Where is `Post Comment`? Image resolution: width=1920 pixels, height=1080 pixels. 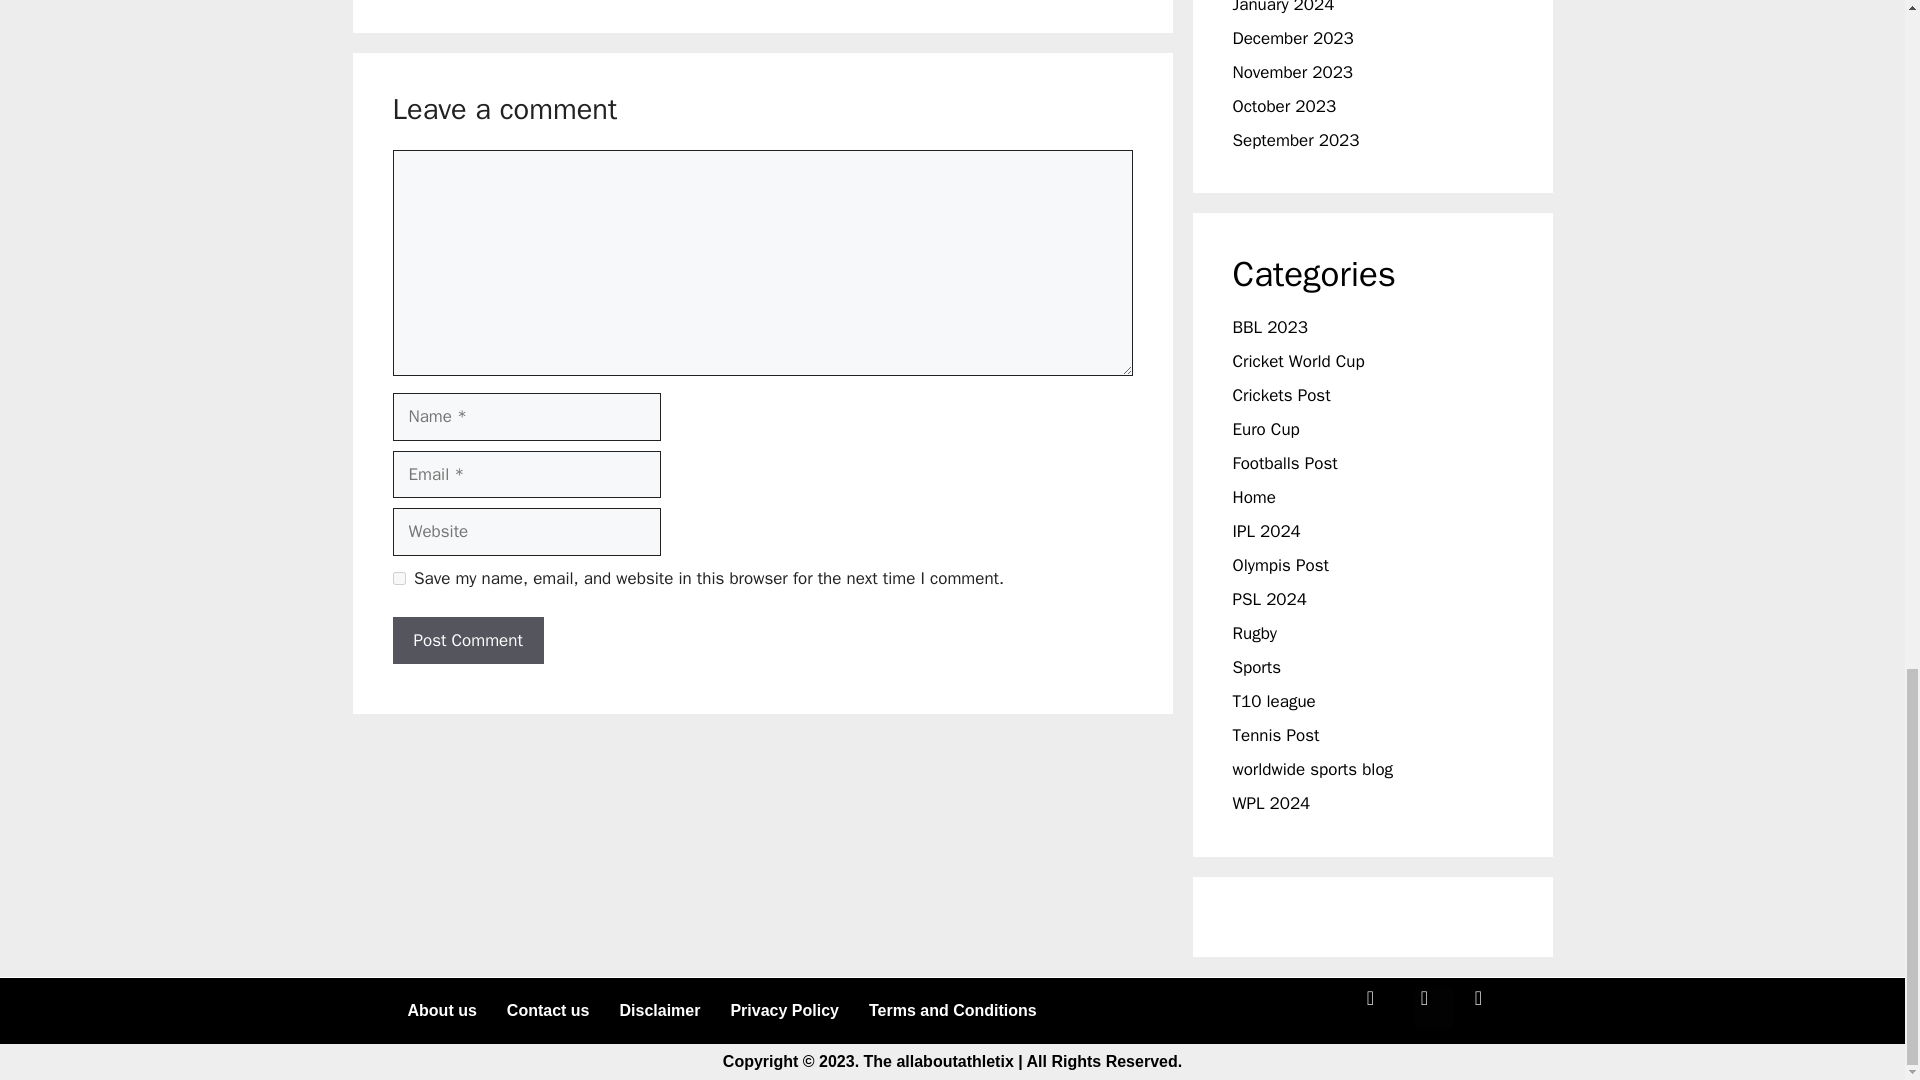
Post Comment is located at coordinates (467, 640).